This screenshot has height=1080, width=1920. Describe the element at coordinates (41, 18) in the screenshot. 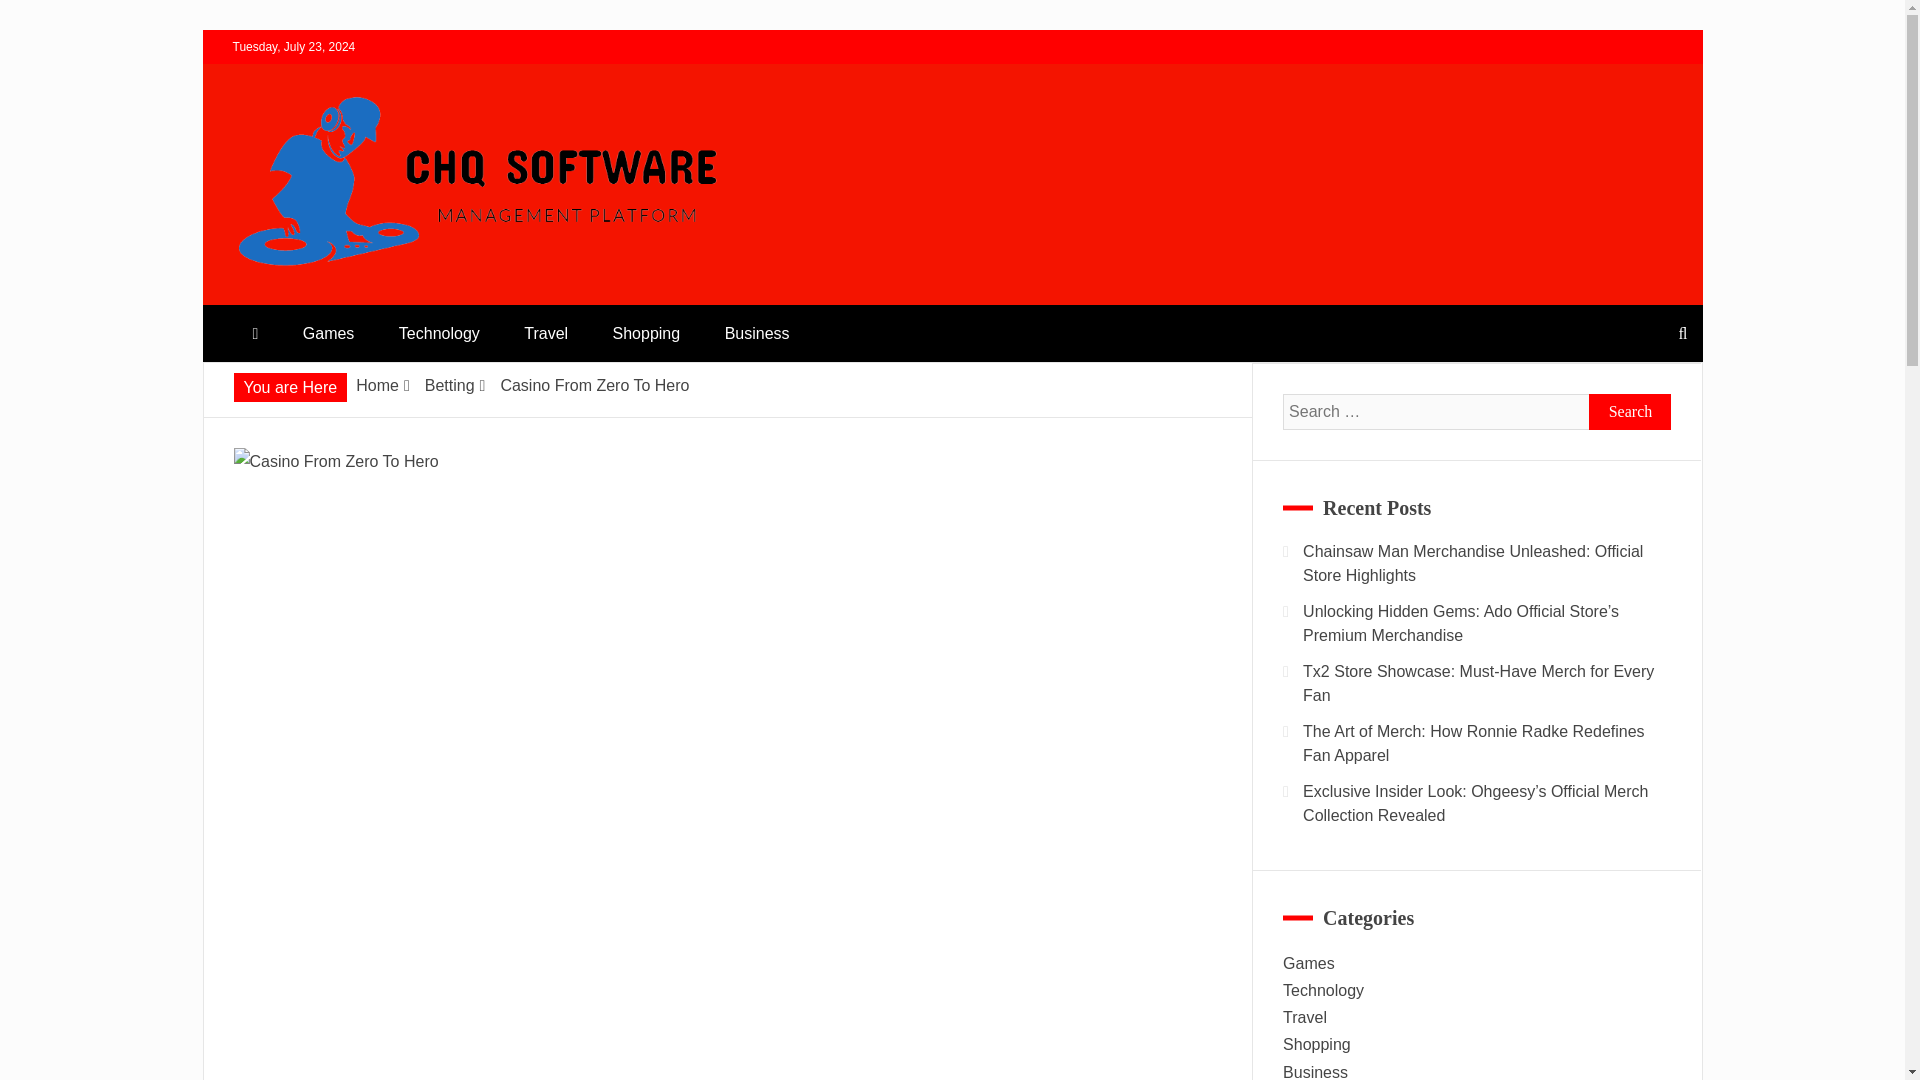

I see `Search` at that location.